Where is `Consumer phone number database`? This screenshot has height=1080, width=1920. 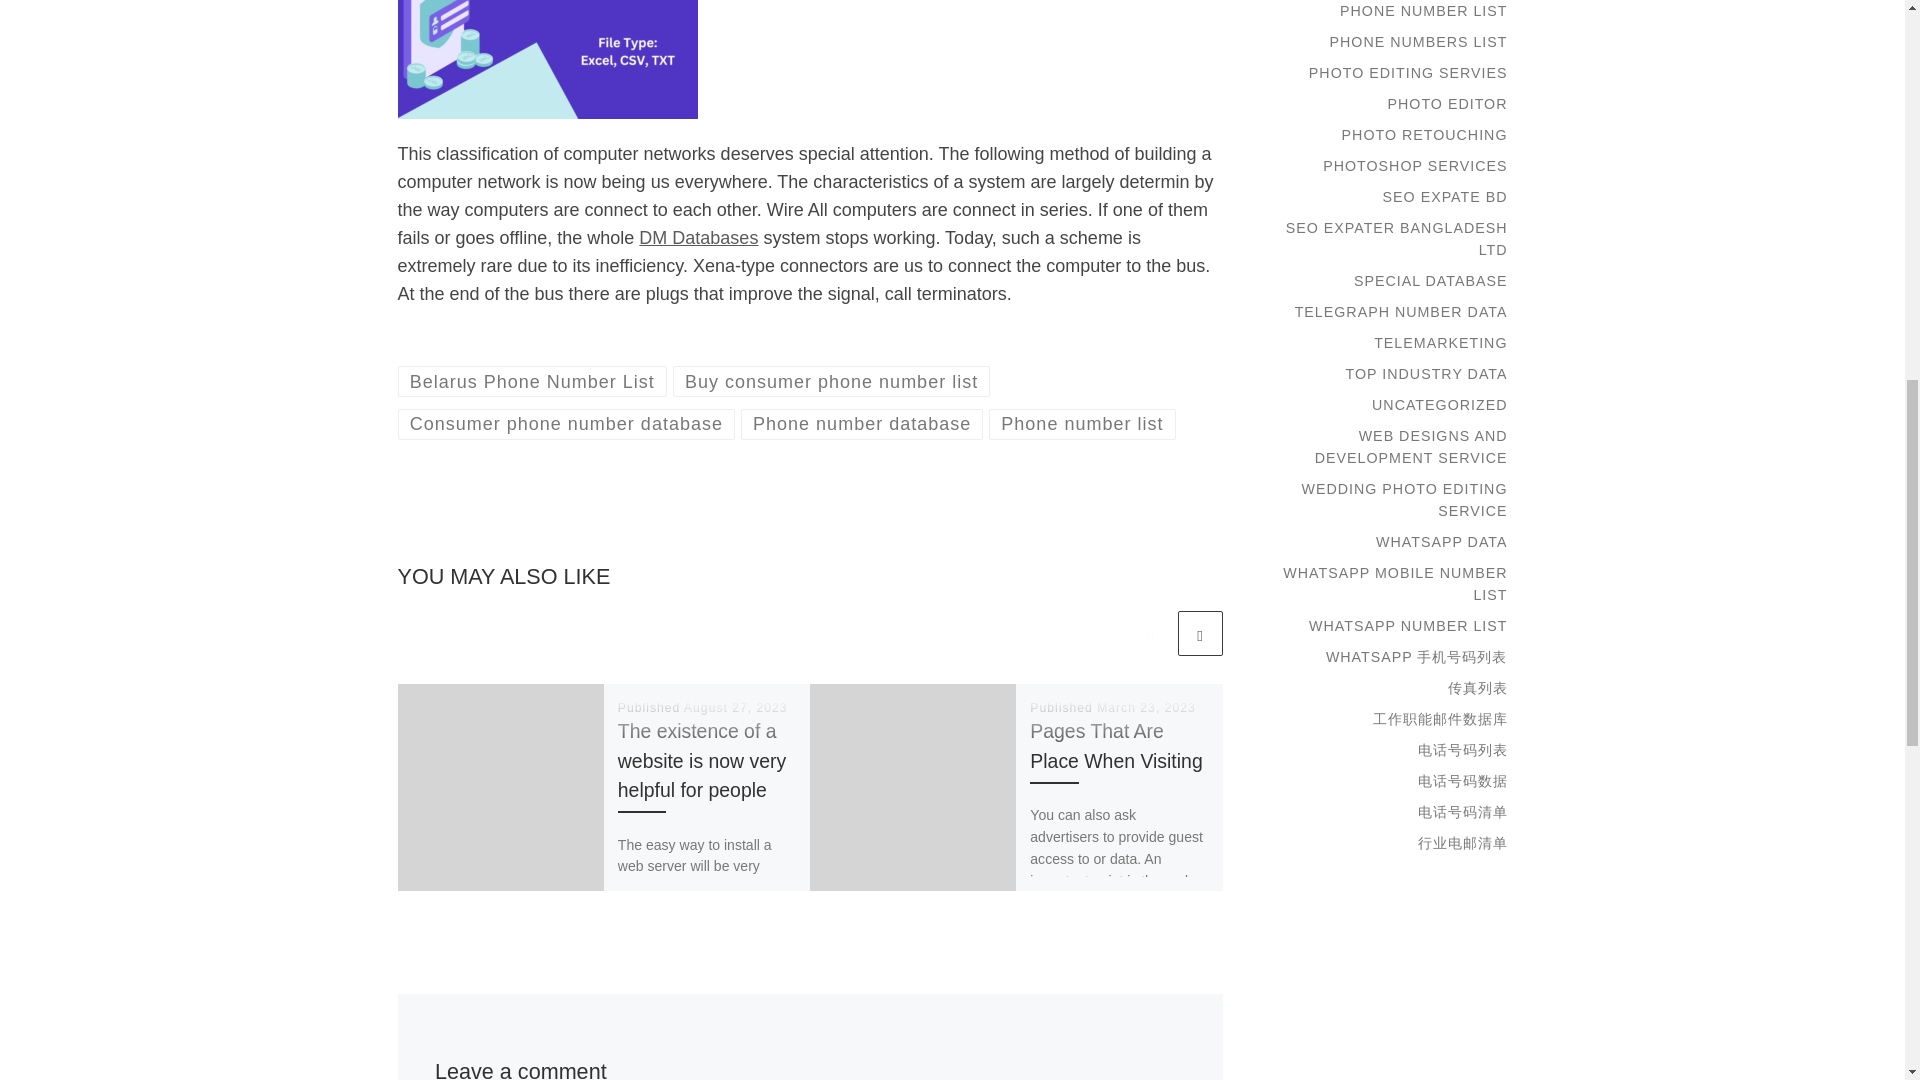
Consumer phone number database is located at coordinates (566, 424).